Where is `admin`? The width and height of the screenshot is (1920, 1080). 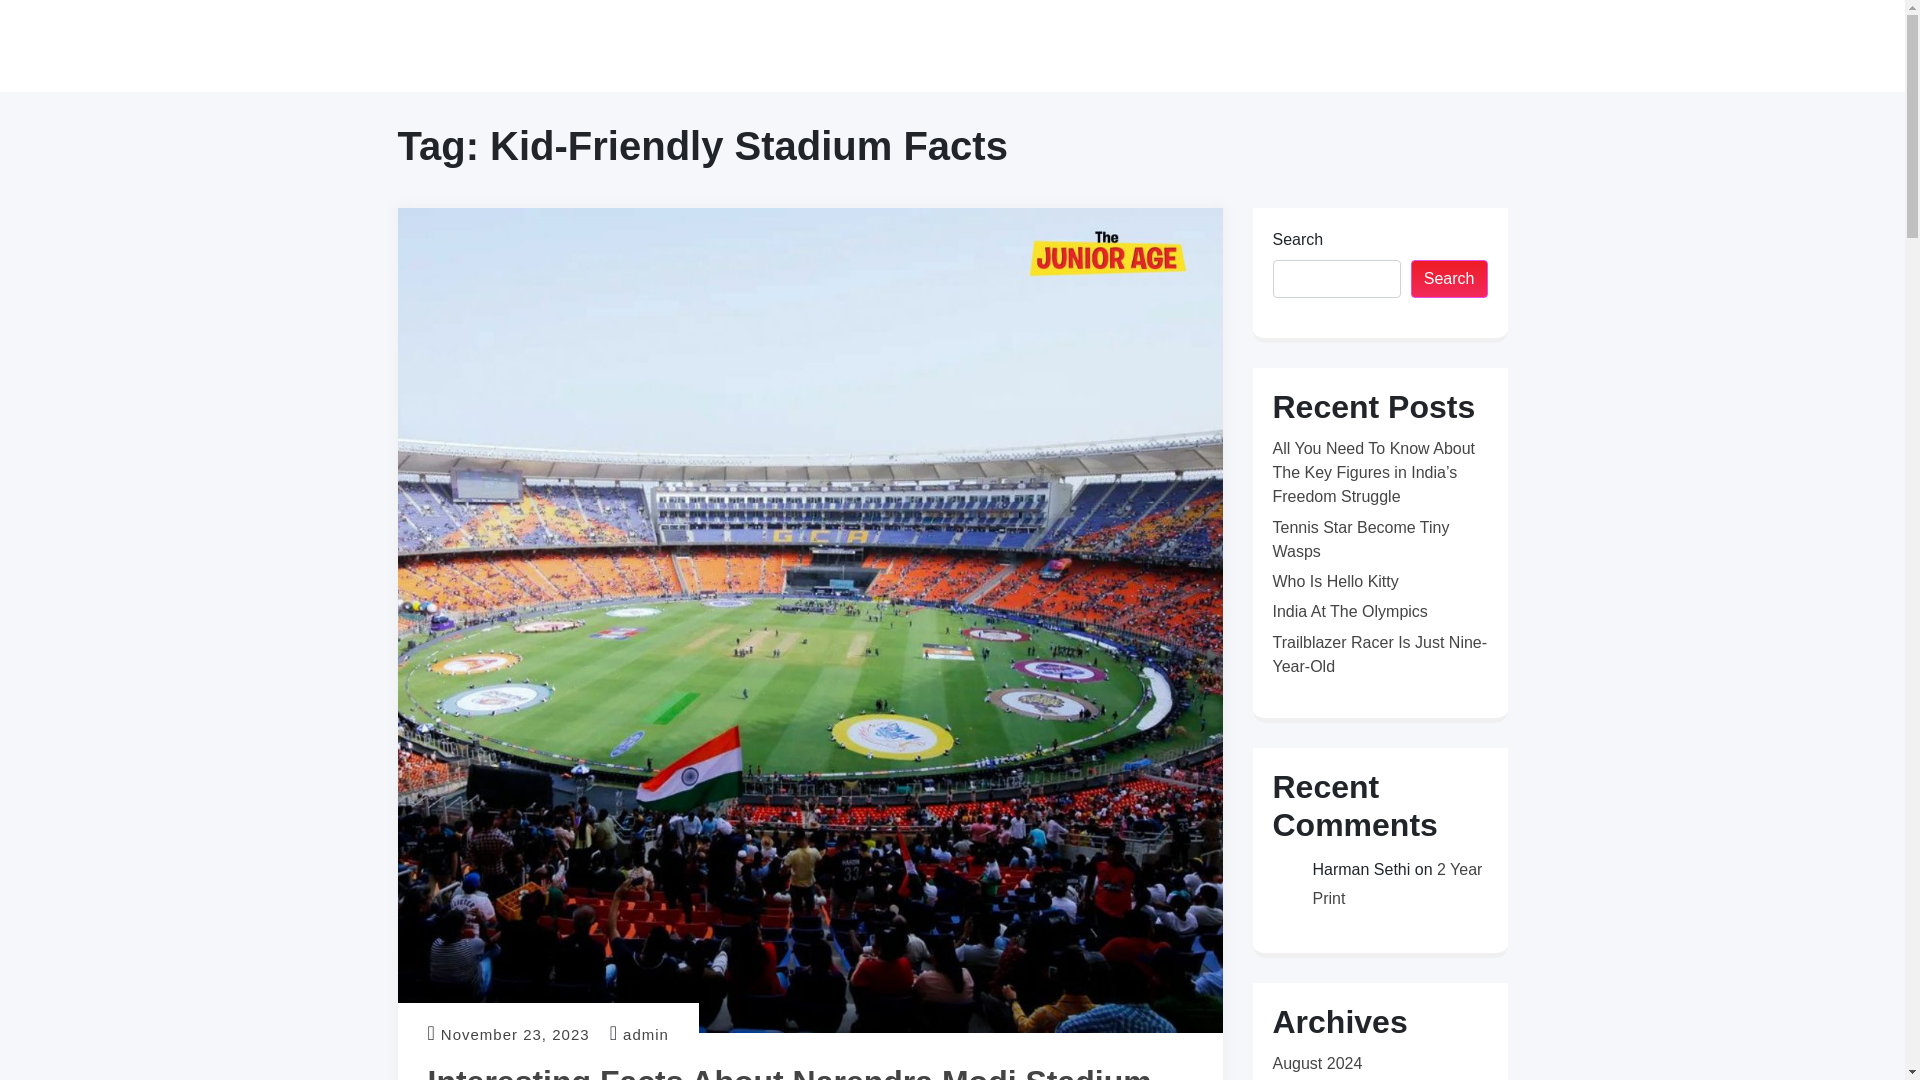 admin is located at coordinates (645, 1034).